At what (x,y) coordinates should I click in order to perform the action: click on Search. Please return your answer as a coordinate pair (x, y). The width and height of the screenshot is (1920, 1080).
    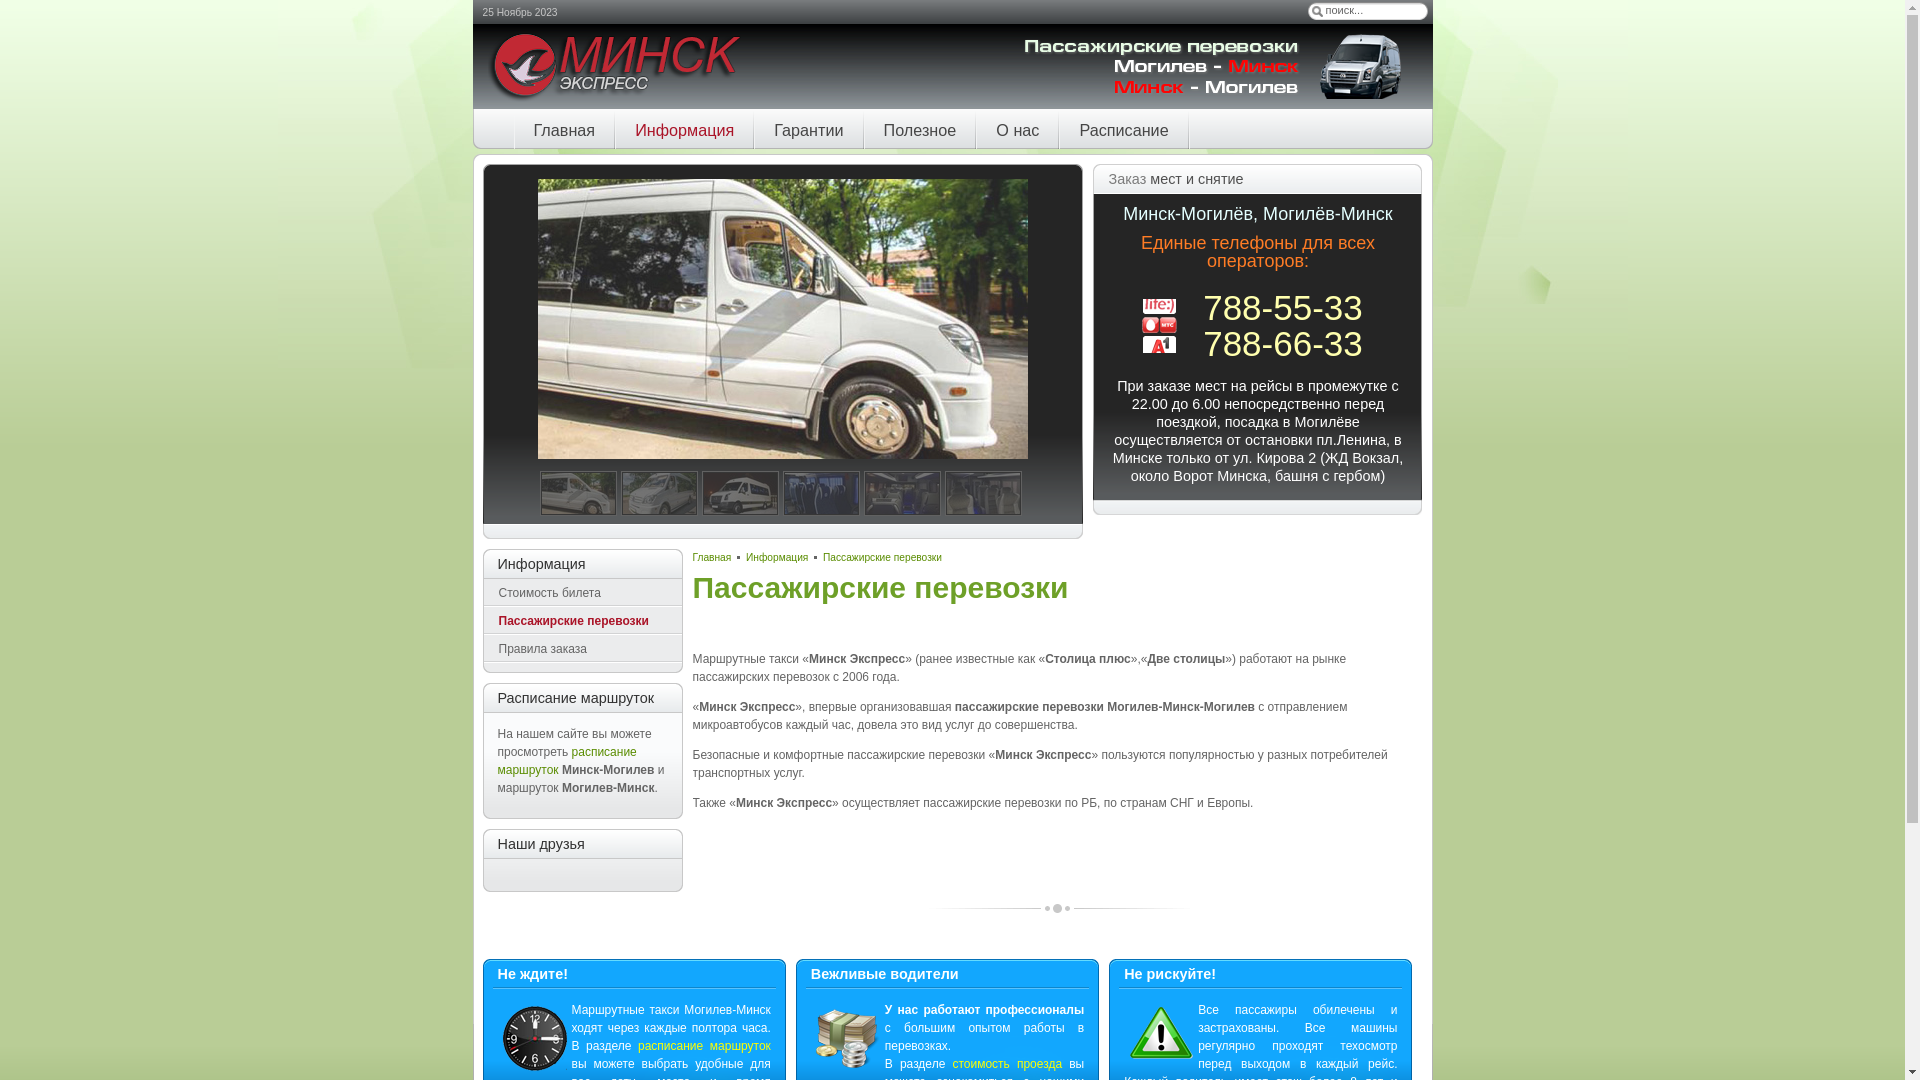
    Looking at the image, I should click on (1317, 11).